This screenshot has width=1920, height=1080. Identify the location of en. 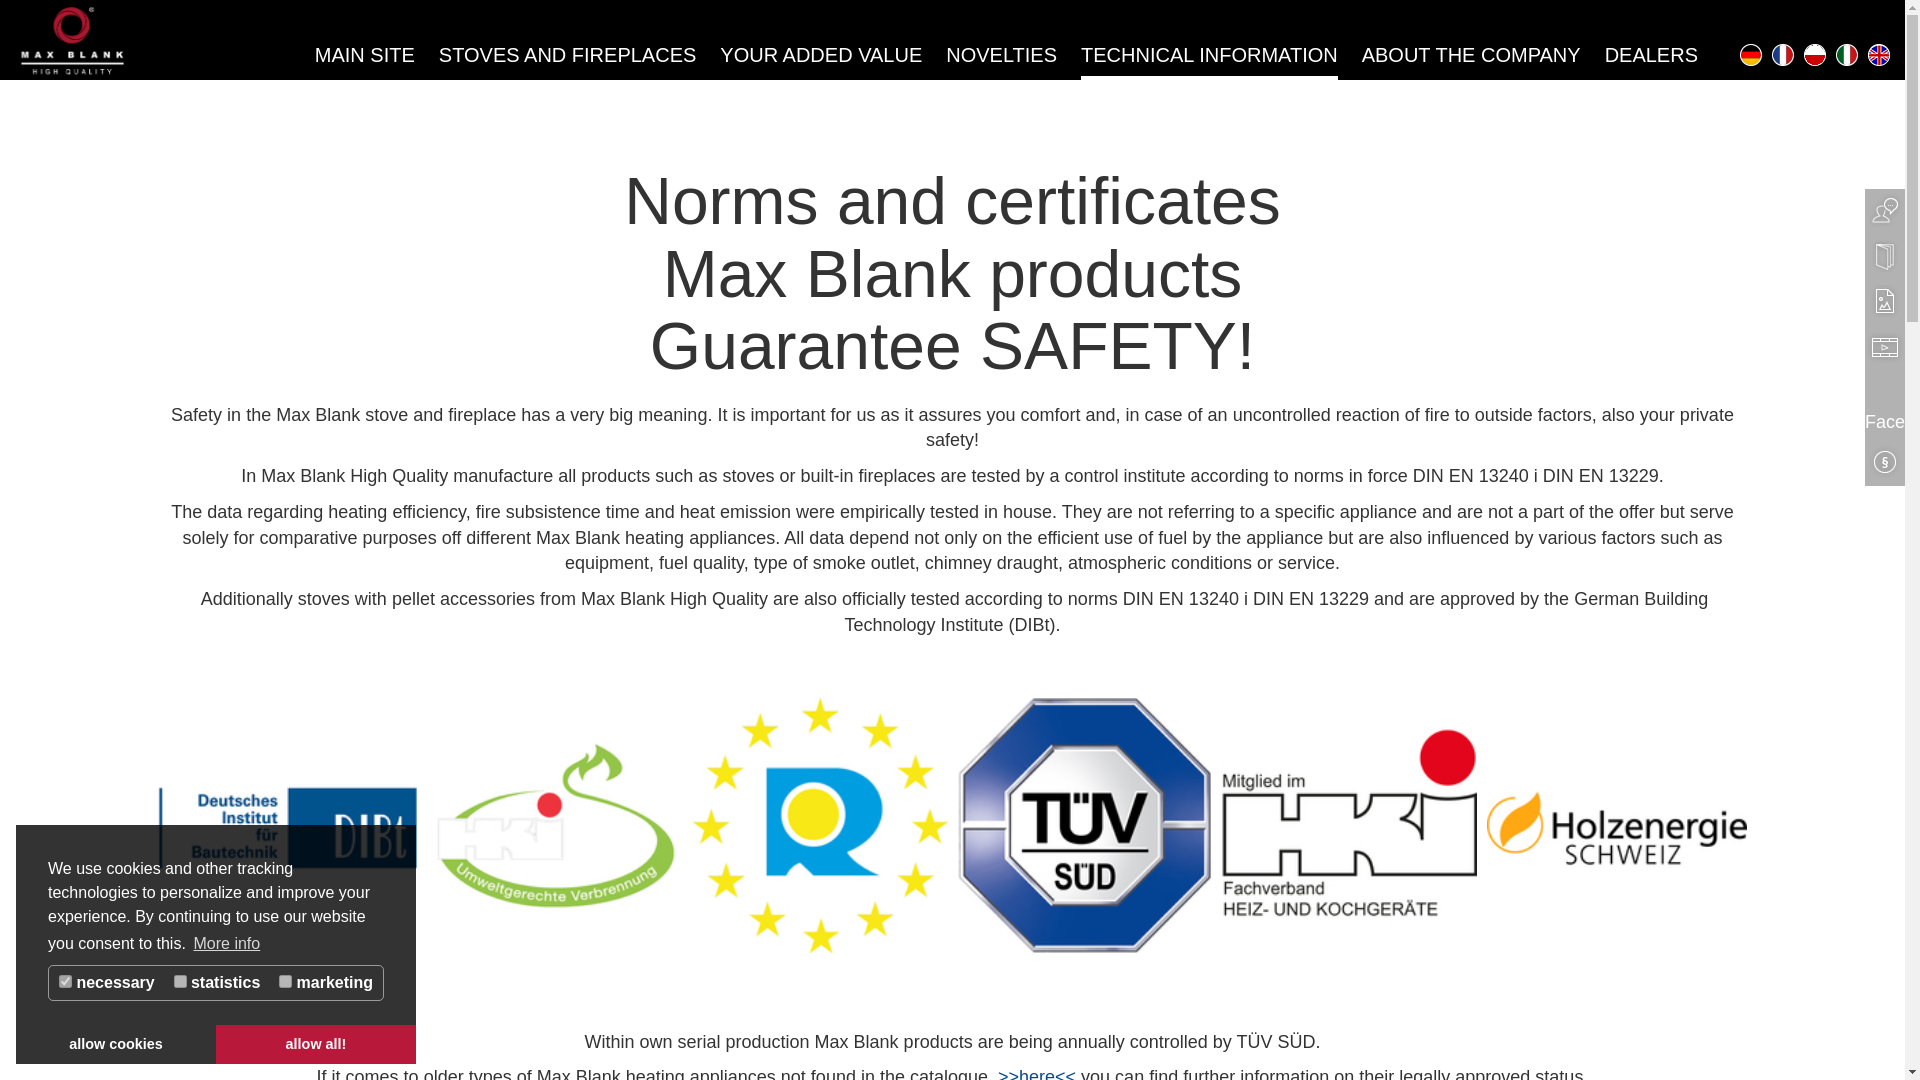
(1878, 54).